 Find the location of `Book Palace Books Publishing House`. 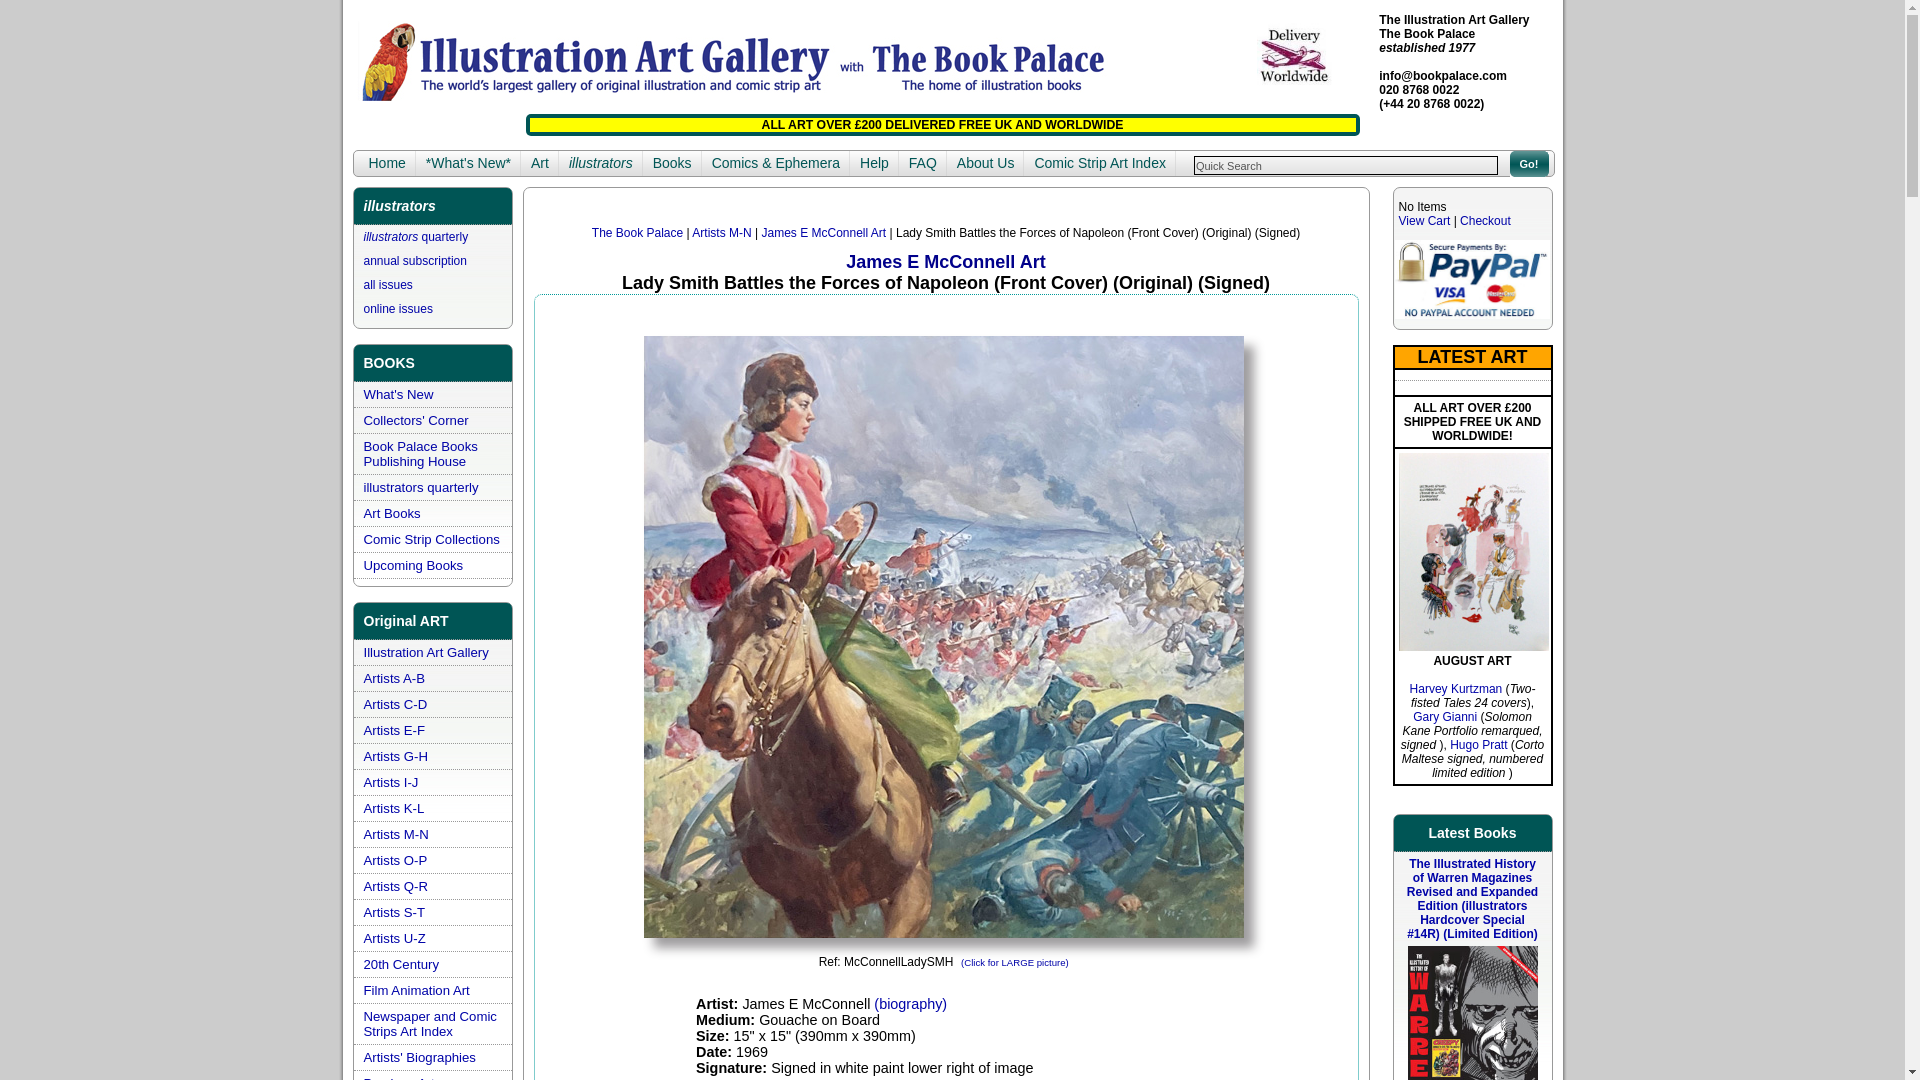

Book Palace Books Publishing House is located at coordinates (421, 453).